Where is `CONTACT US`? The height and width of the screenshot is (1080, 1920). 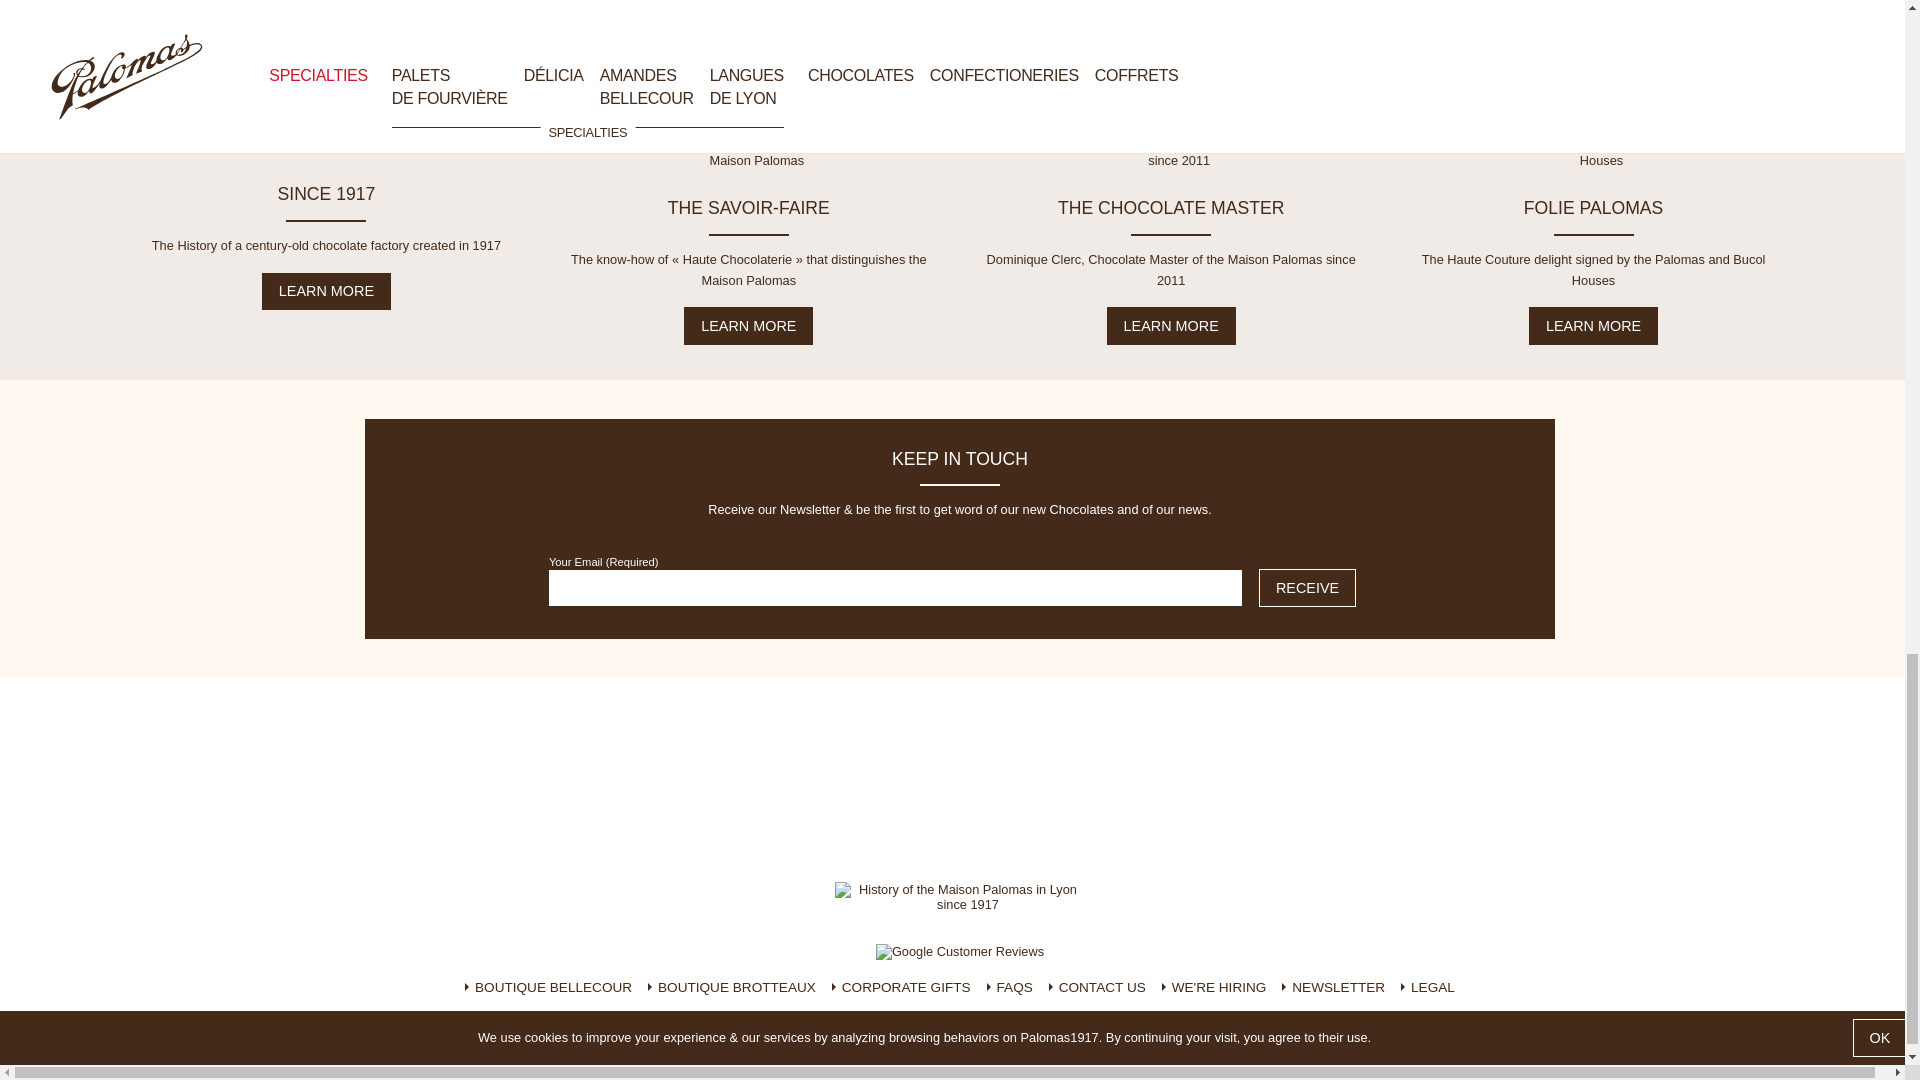
CONTACT US is located at coordinates (1097, 988).